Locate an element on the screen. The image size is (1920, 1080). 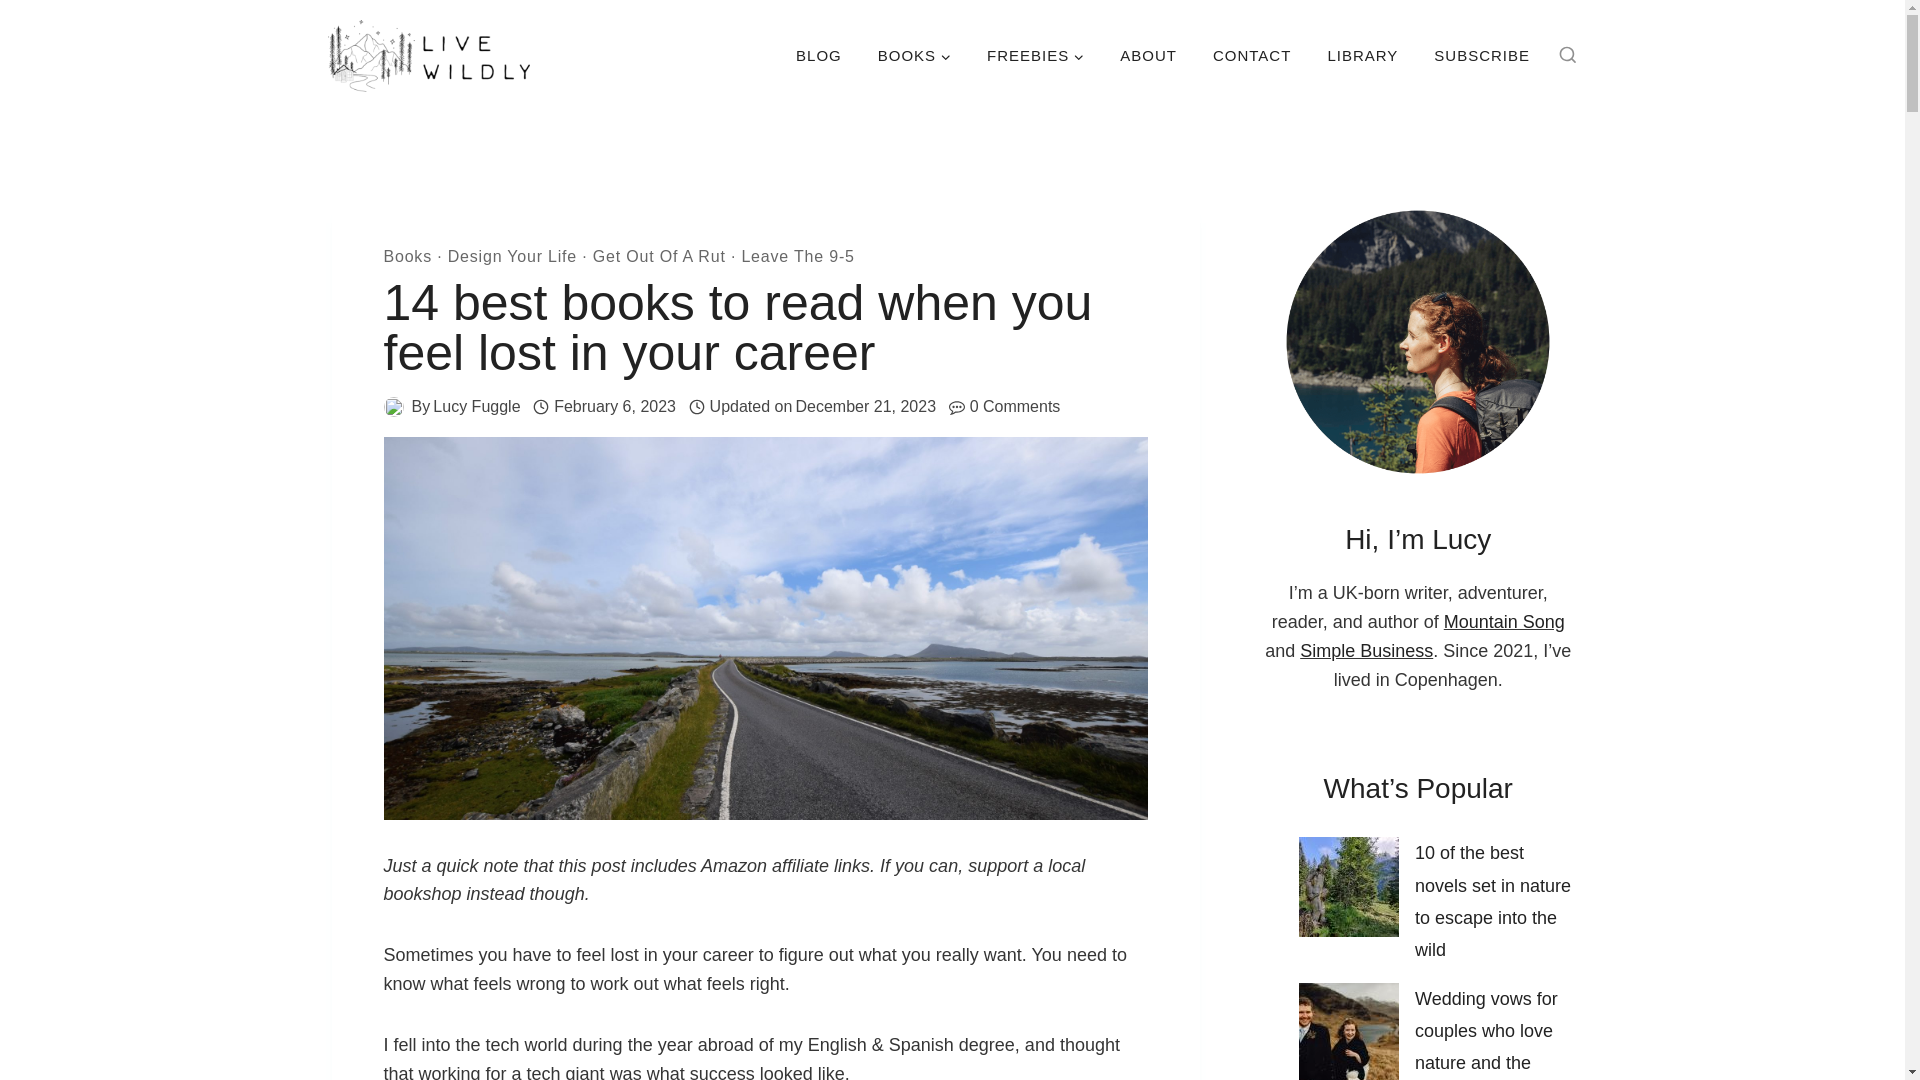
SUBSCRIBE is located at coordinates (1482, 55).